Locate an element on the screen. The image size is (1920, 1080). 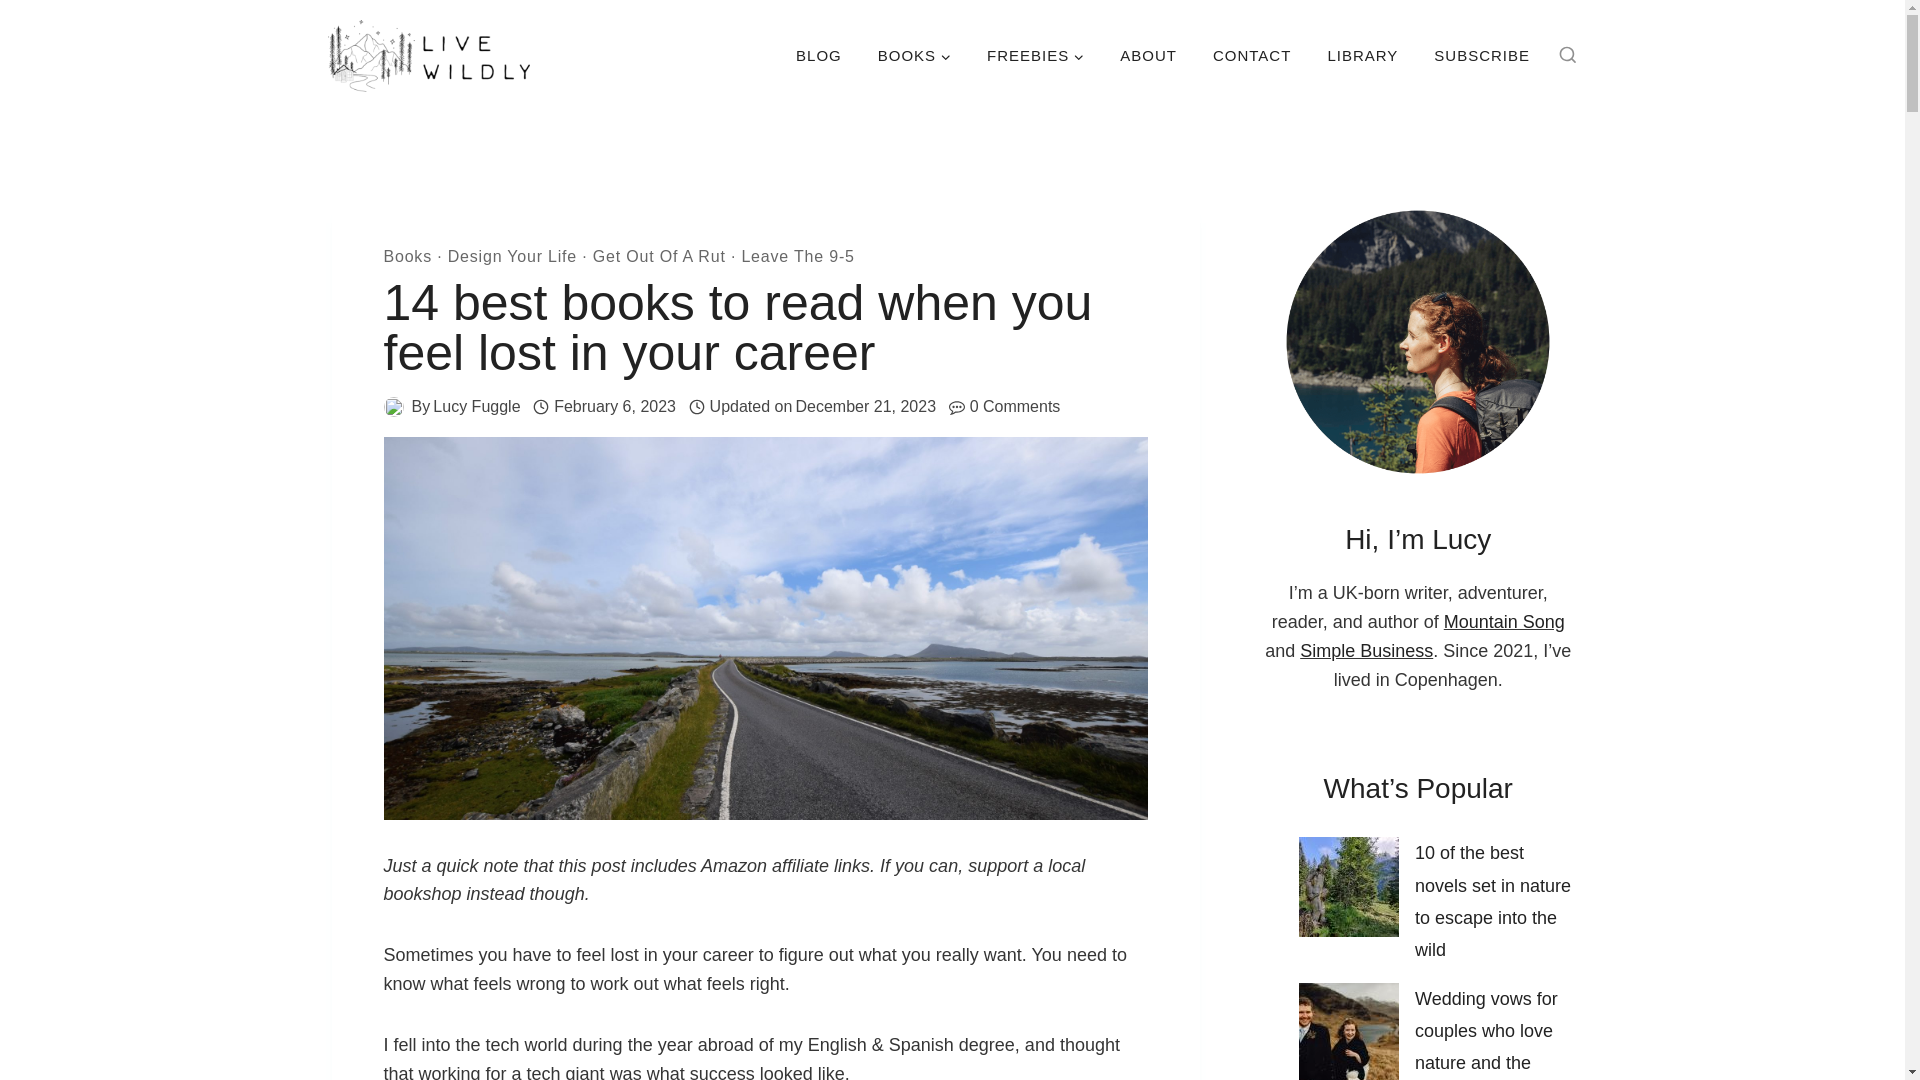
SUBSCRIBE is located at coordinates (1482, 55).